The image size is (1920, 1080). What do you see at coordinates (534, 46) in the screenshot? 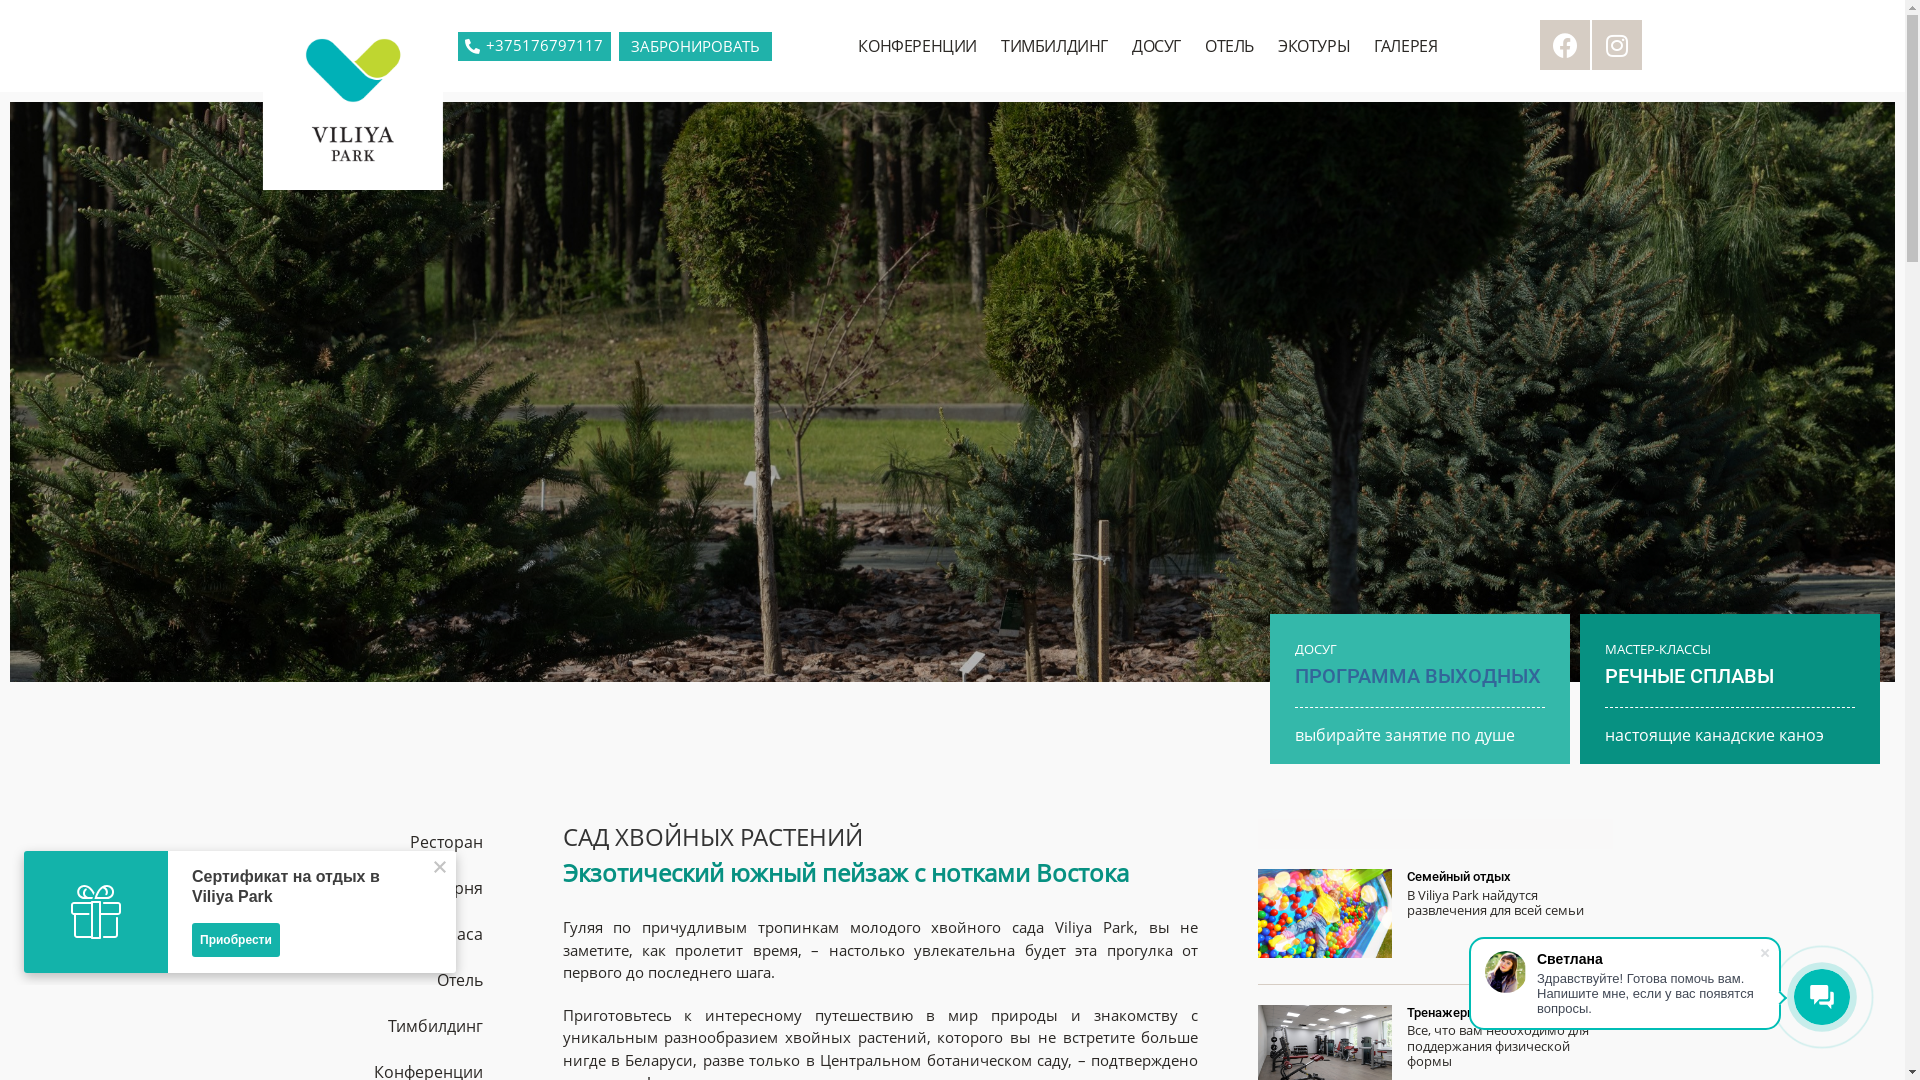
I see `+375176797117` at bounding box center [534, 46].